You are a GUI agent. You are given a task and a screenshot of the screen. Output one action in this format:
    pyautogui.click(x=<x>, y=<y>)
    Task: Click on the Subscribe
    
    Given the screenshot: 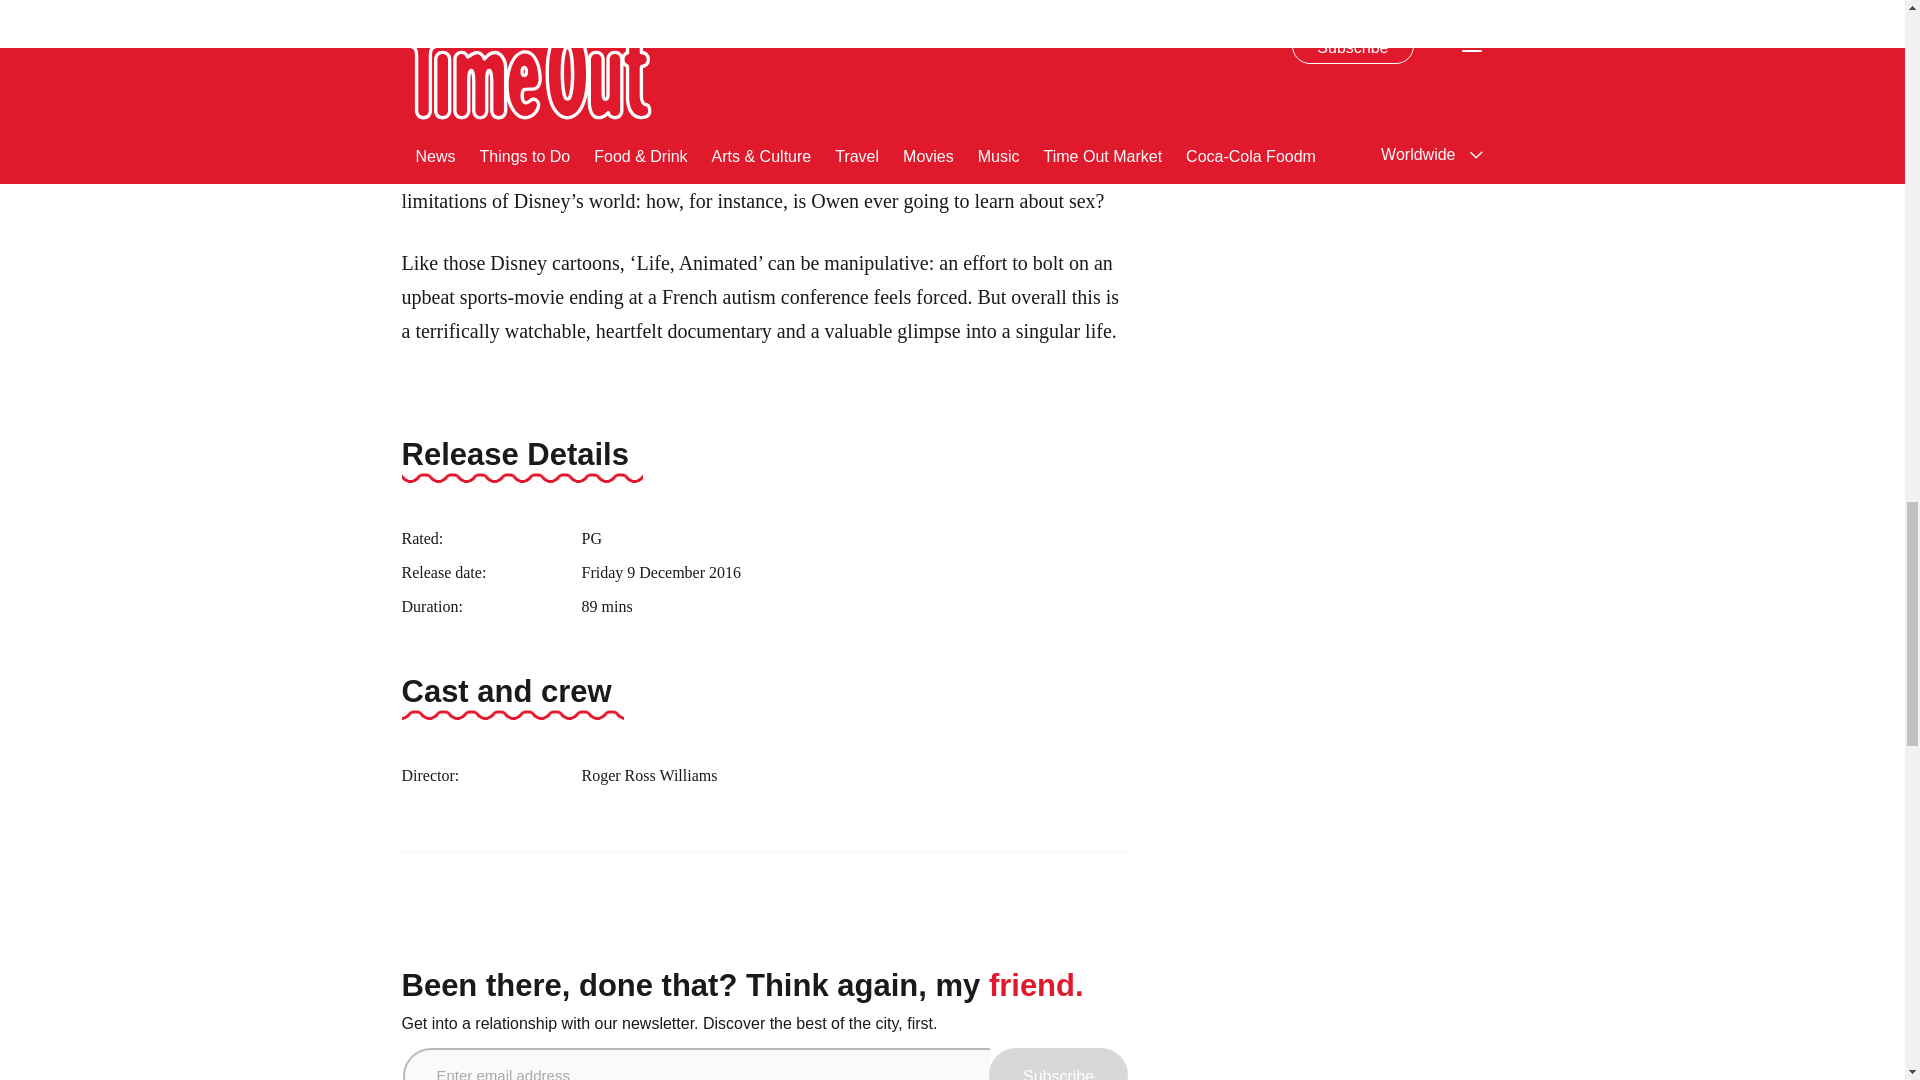 What is the action you would take?
    pyautogui.click(x=1058, y=1064)
    